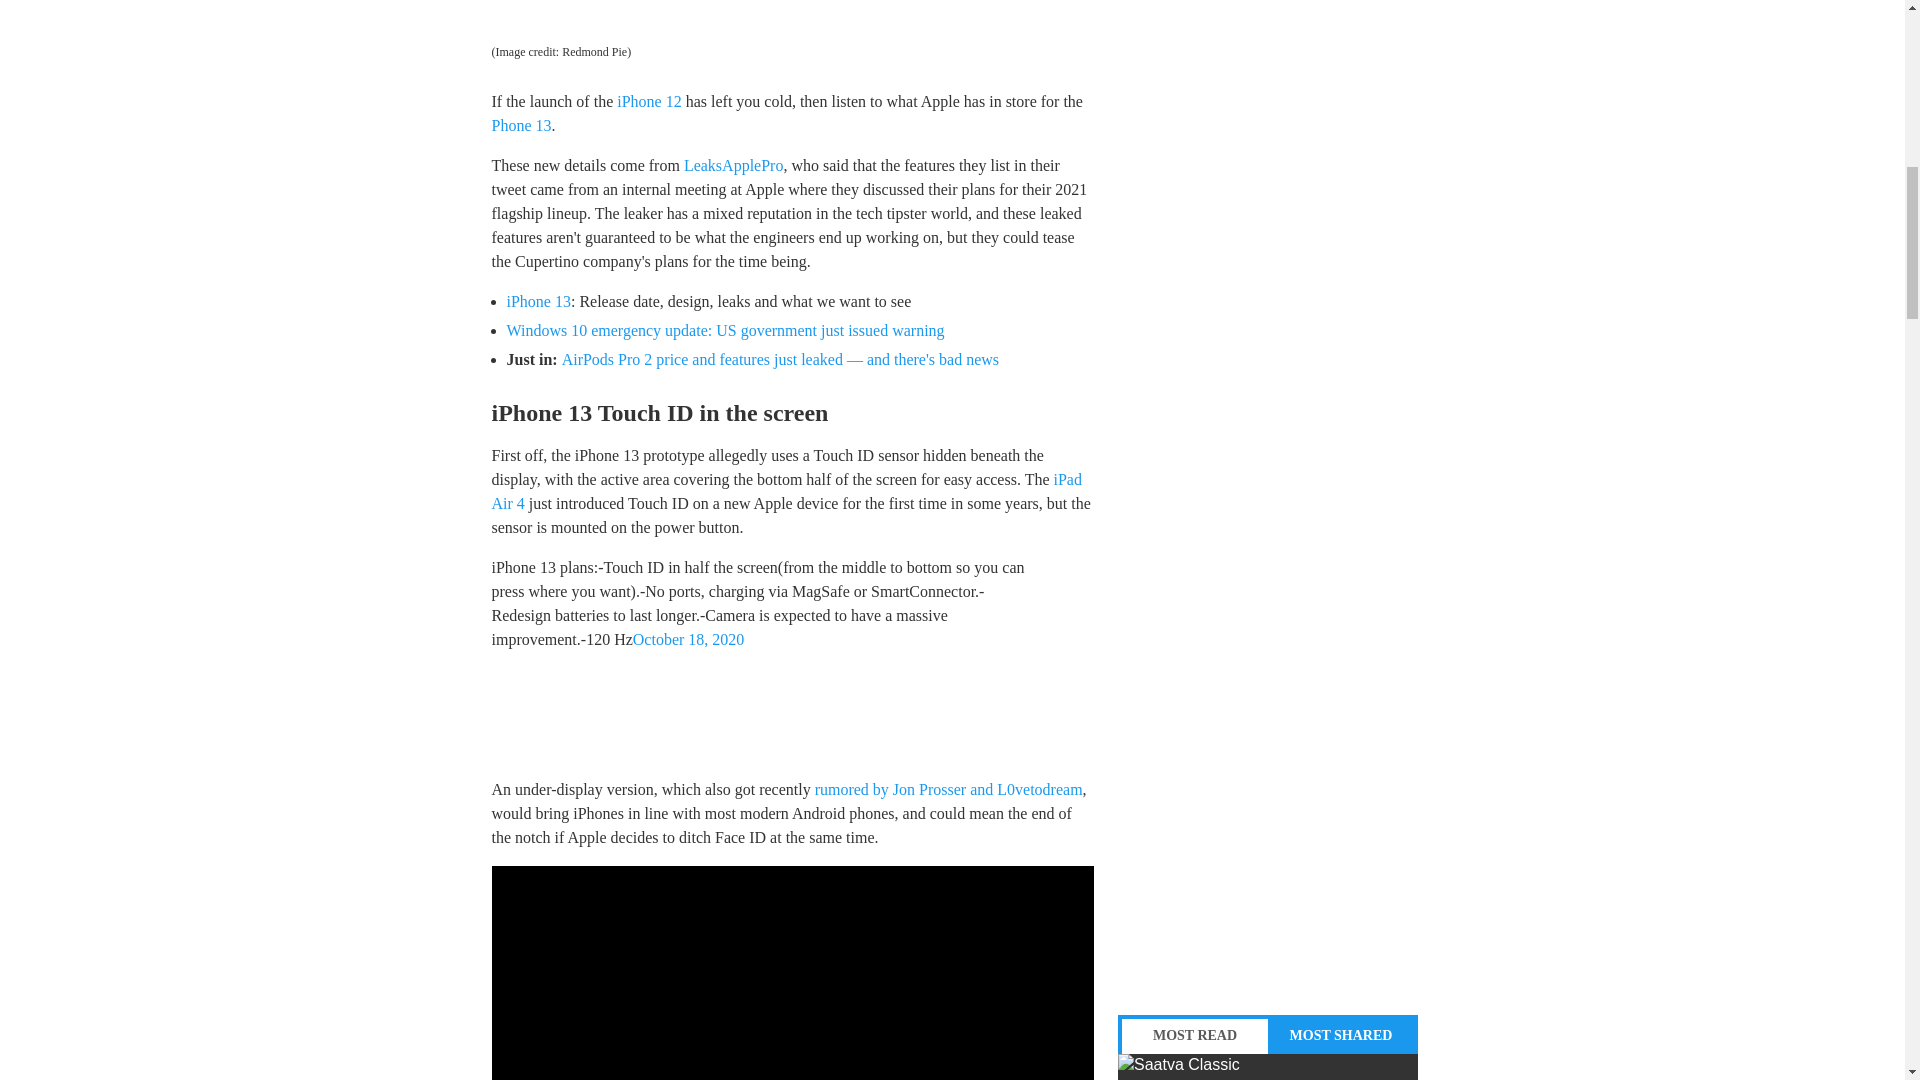  Describe the element at coordinates (1268, 1067) in the screenshot. I see `What is the best Saatva mattress for side sleepers?` at that location.